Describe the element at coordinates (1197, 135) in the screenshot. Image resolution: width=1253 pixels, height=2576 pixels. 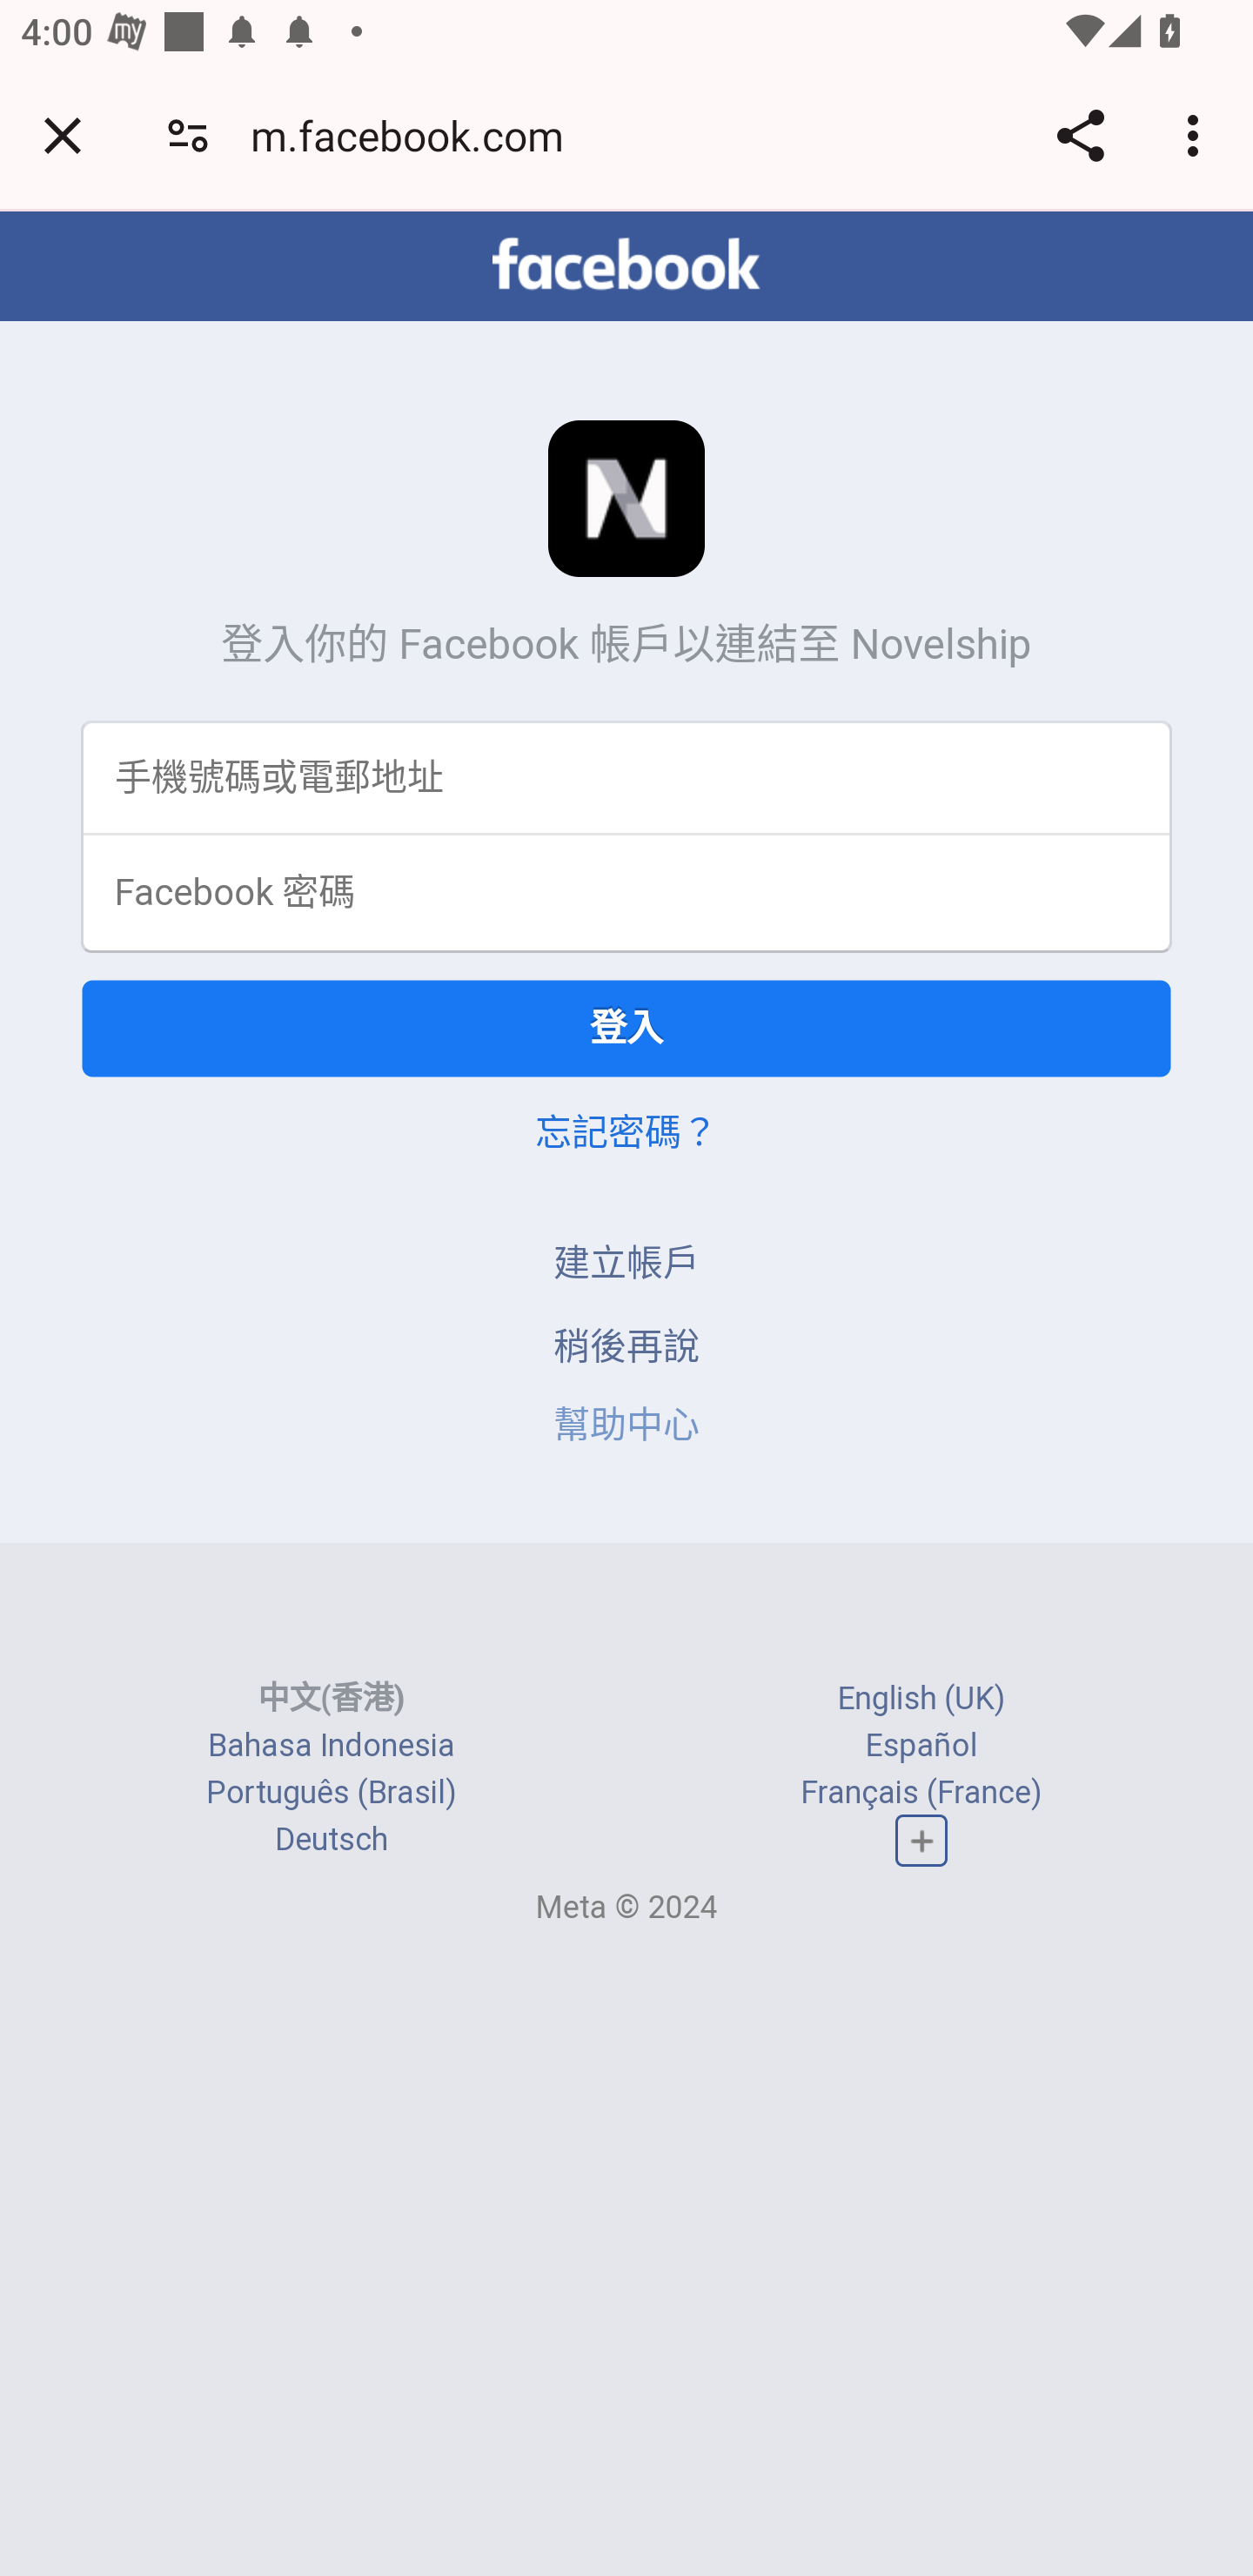
I see `Customize and control Google Chrome` at that location.